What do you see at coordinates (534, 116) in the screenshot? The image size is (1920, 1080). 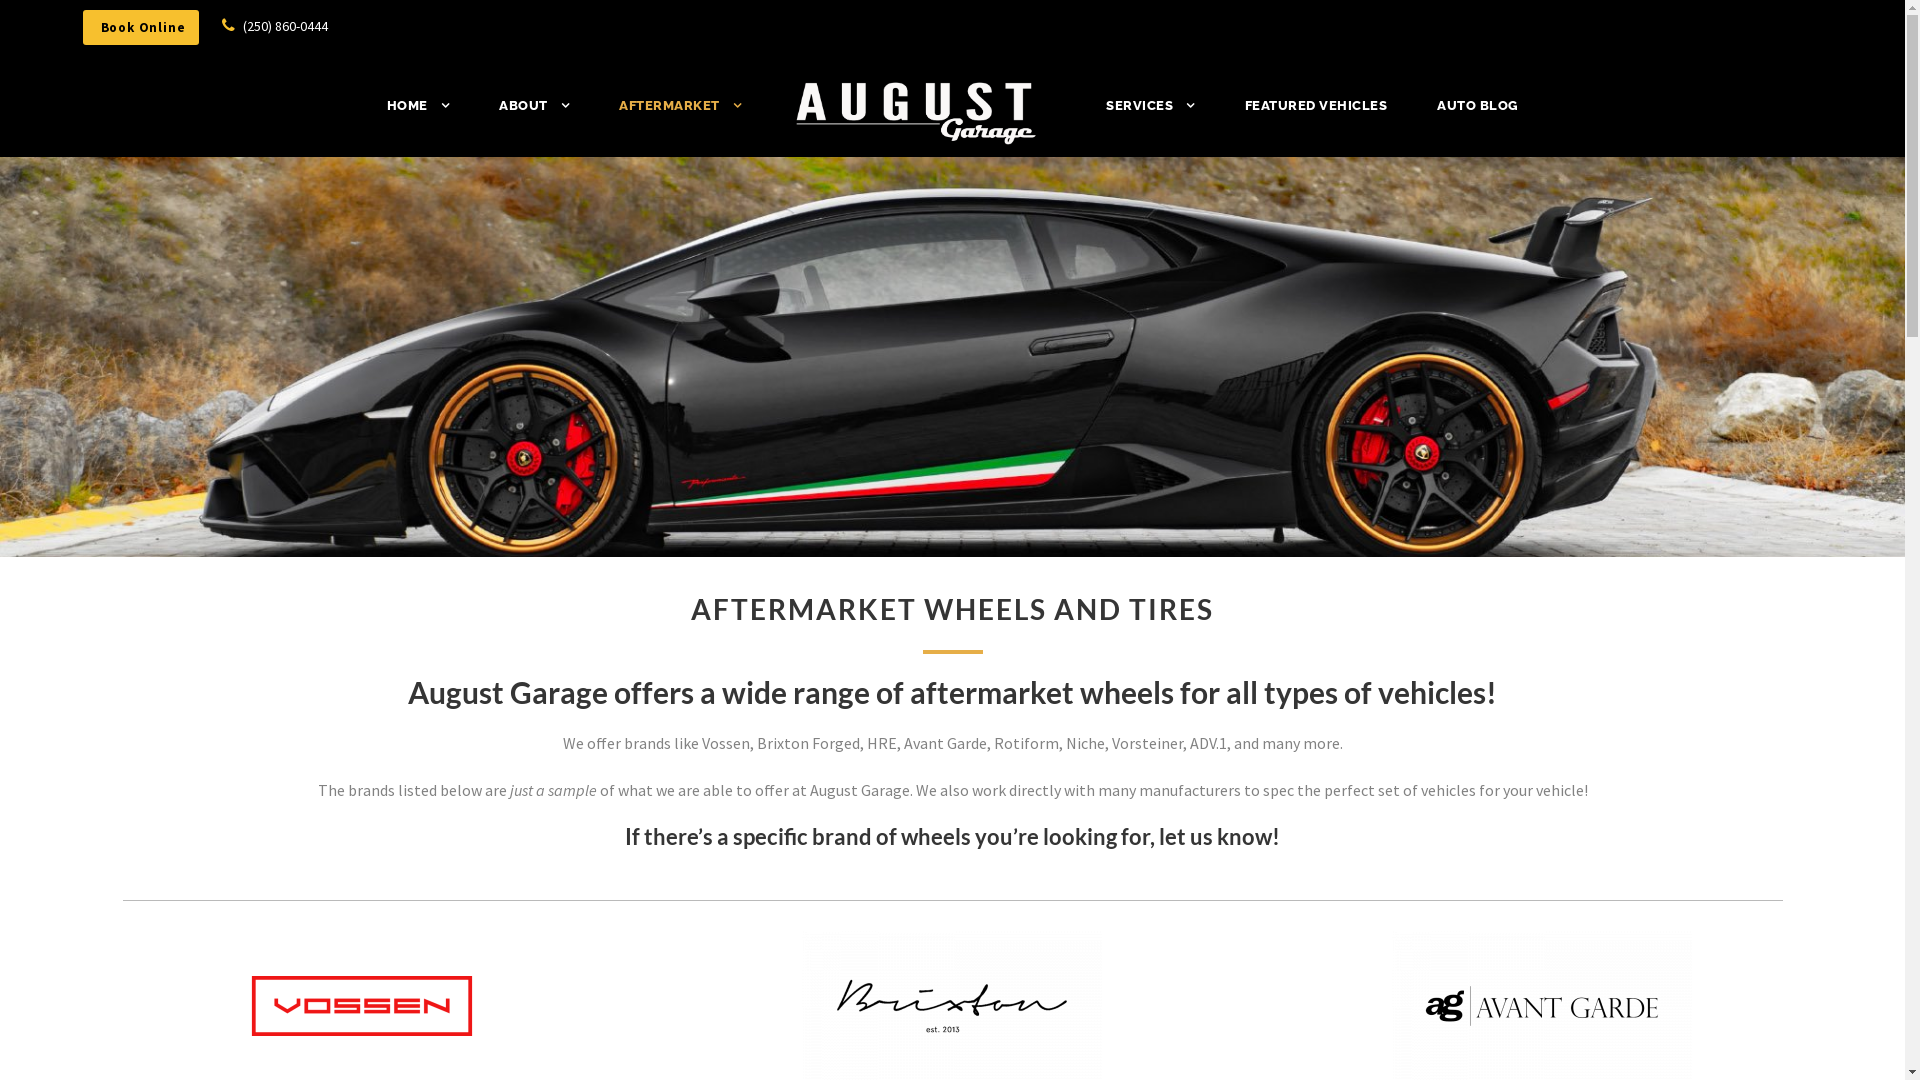 I see `ABOUT` at bounding box center [534, 116].